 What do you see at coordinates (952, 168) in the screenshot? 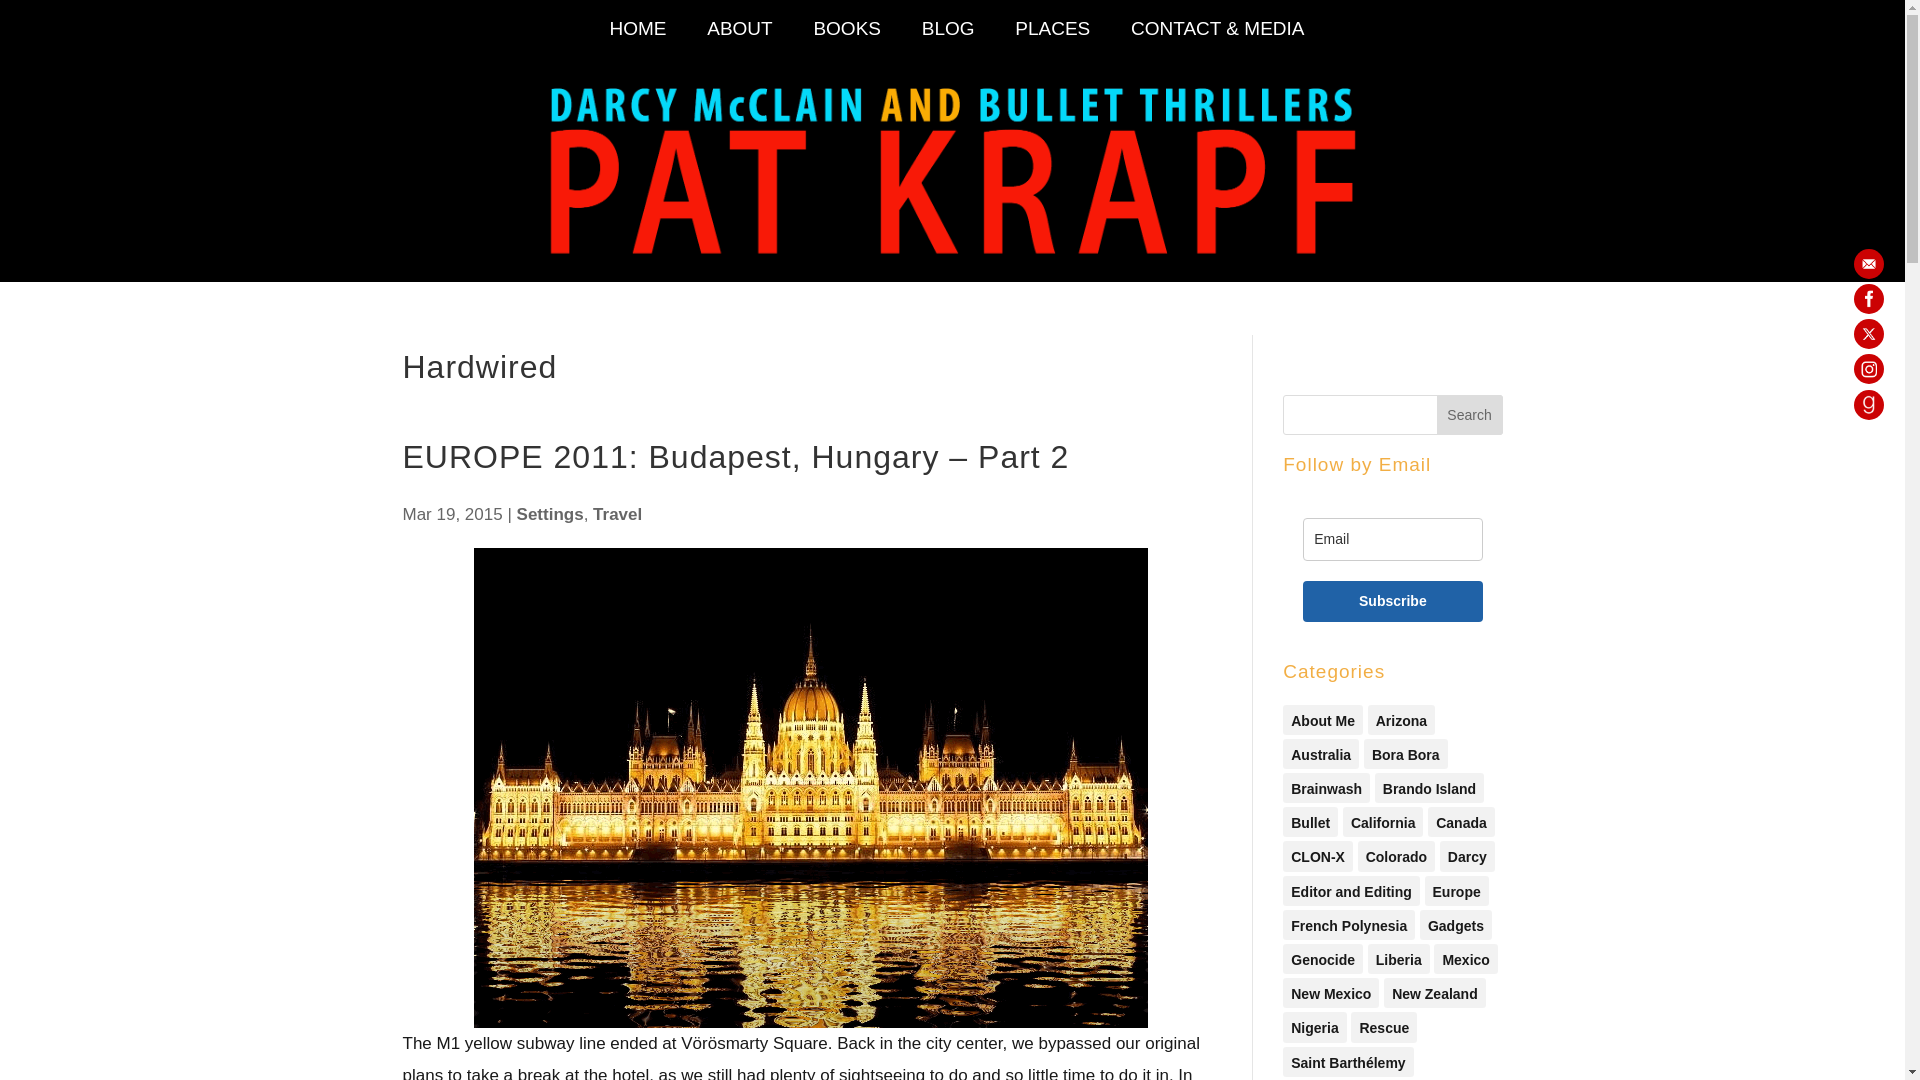
I see `header3-patk-2022` at bounding box center [952, 168].